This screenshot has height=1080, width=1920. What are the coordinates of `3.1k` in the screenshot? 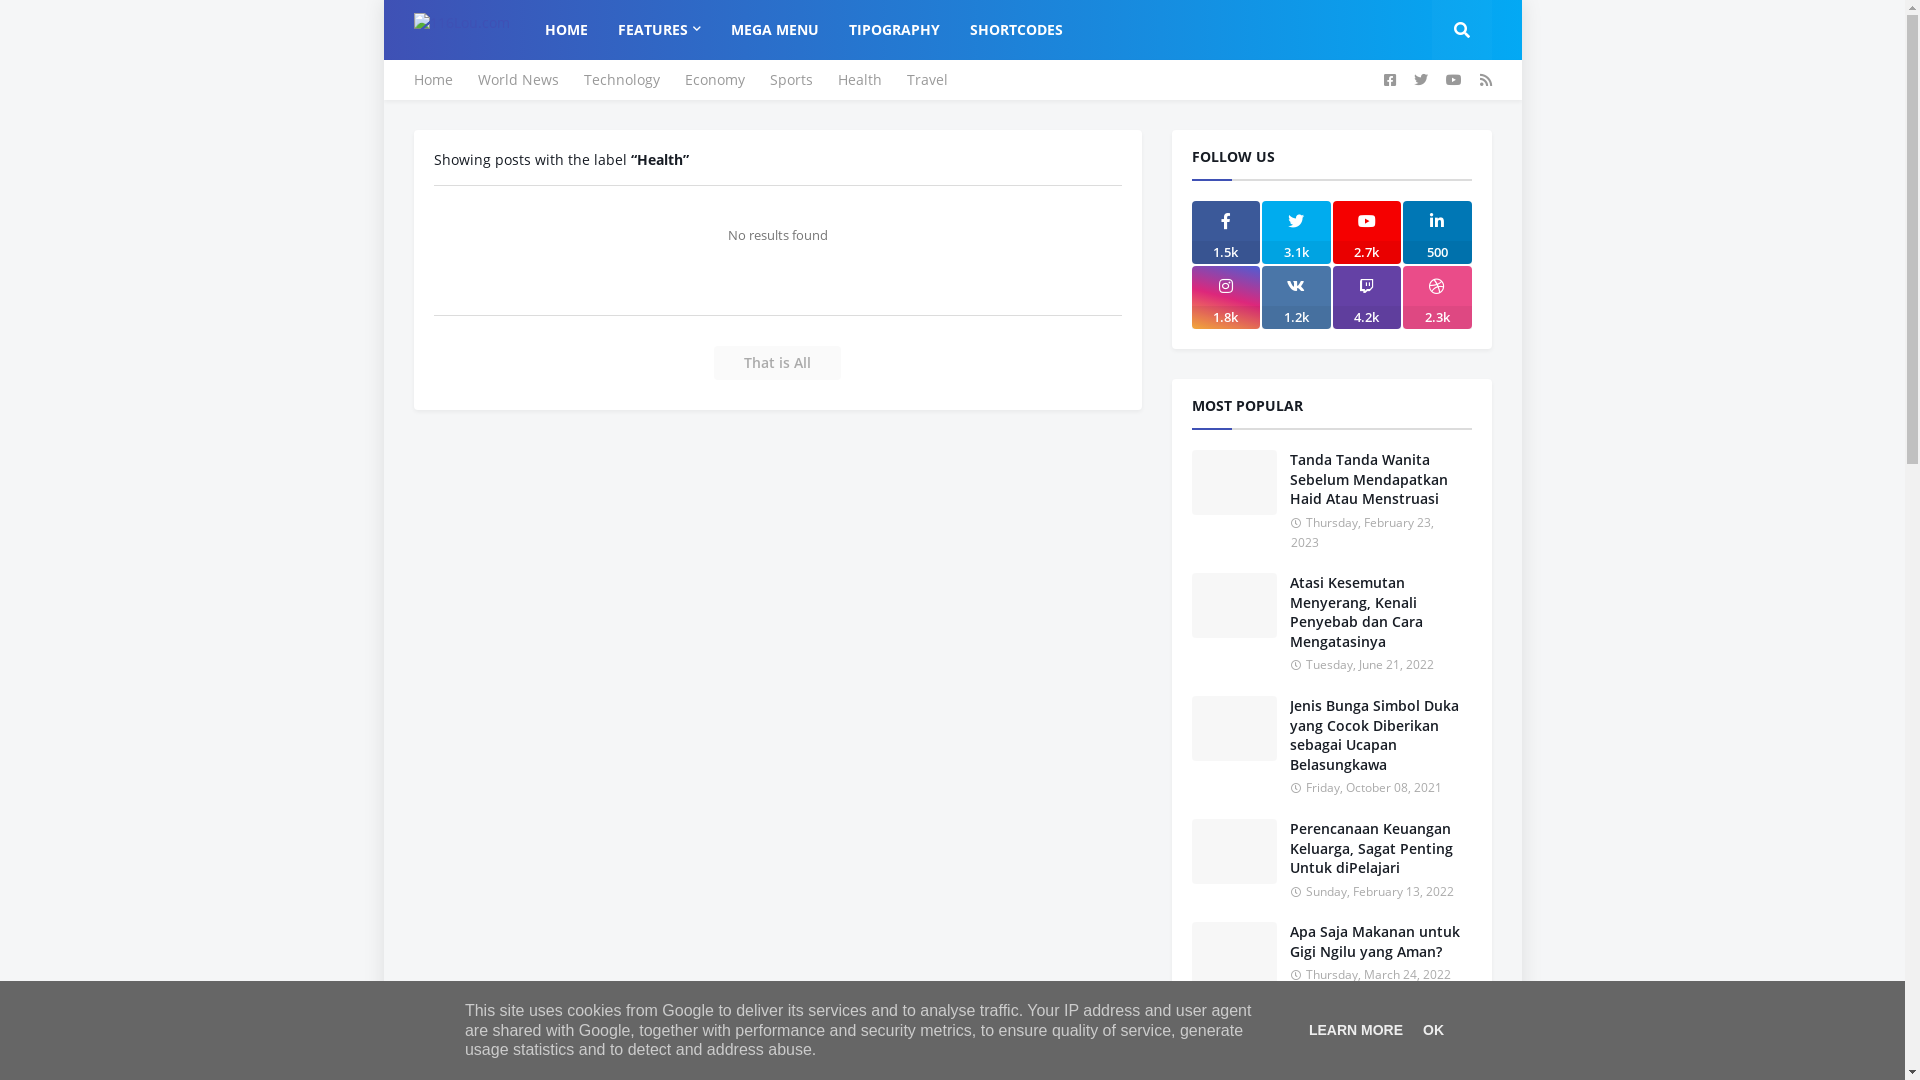 It's located at (1296, 232).